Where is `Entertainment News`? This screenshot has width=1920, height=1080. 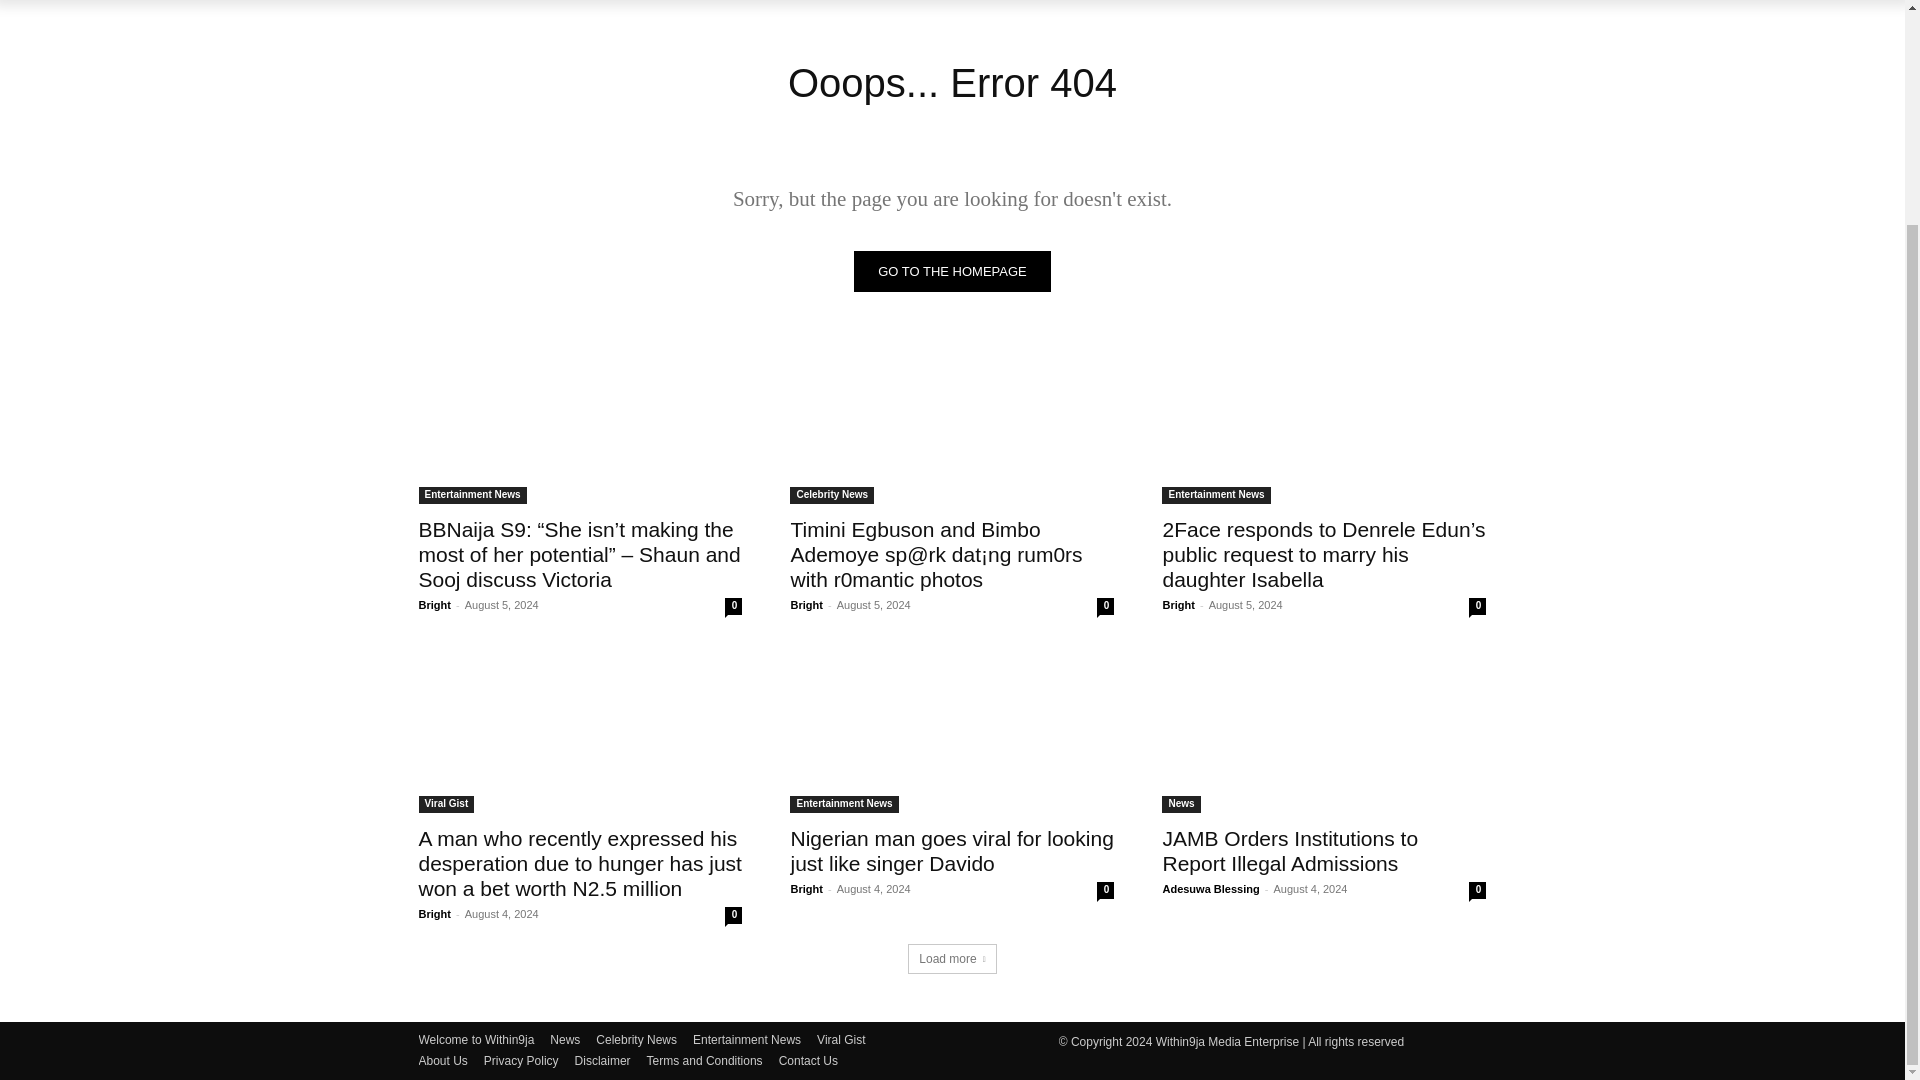 Entertainment News is located at coordinates (472, 496).